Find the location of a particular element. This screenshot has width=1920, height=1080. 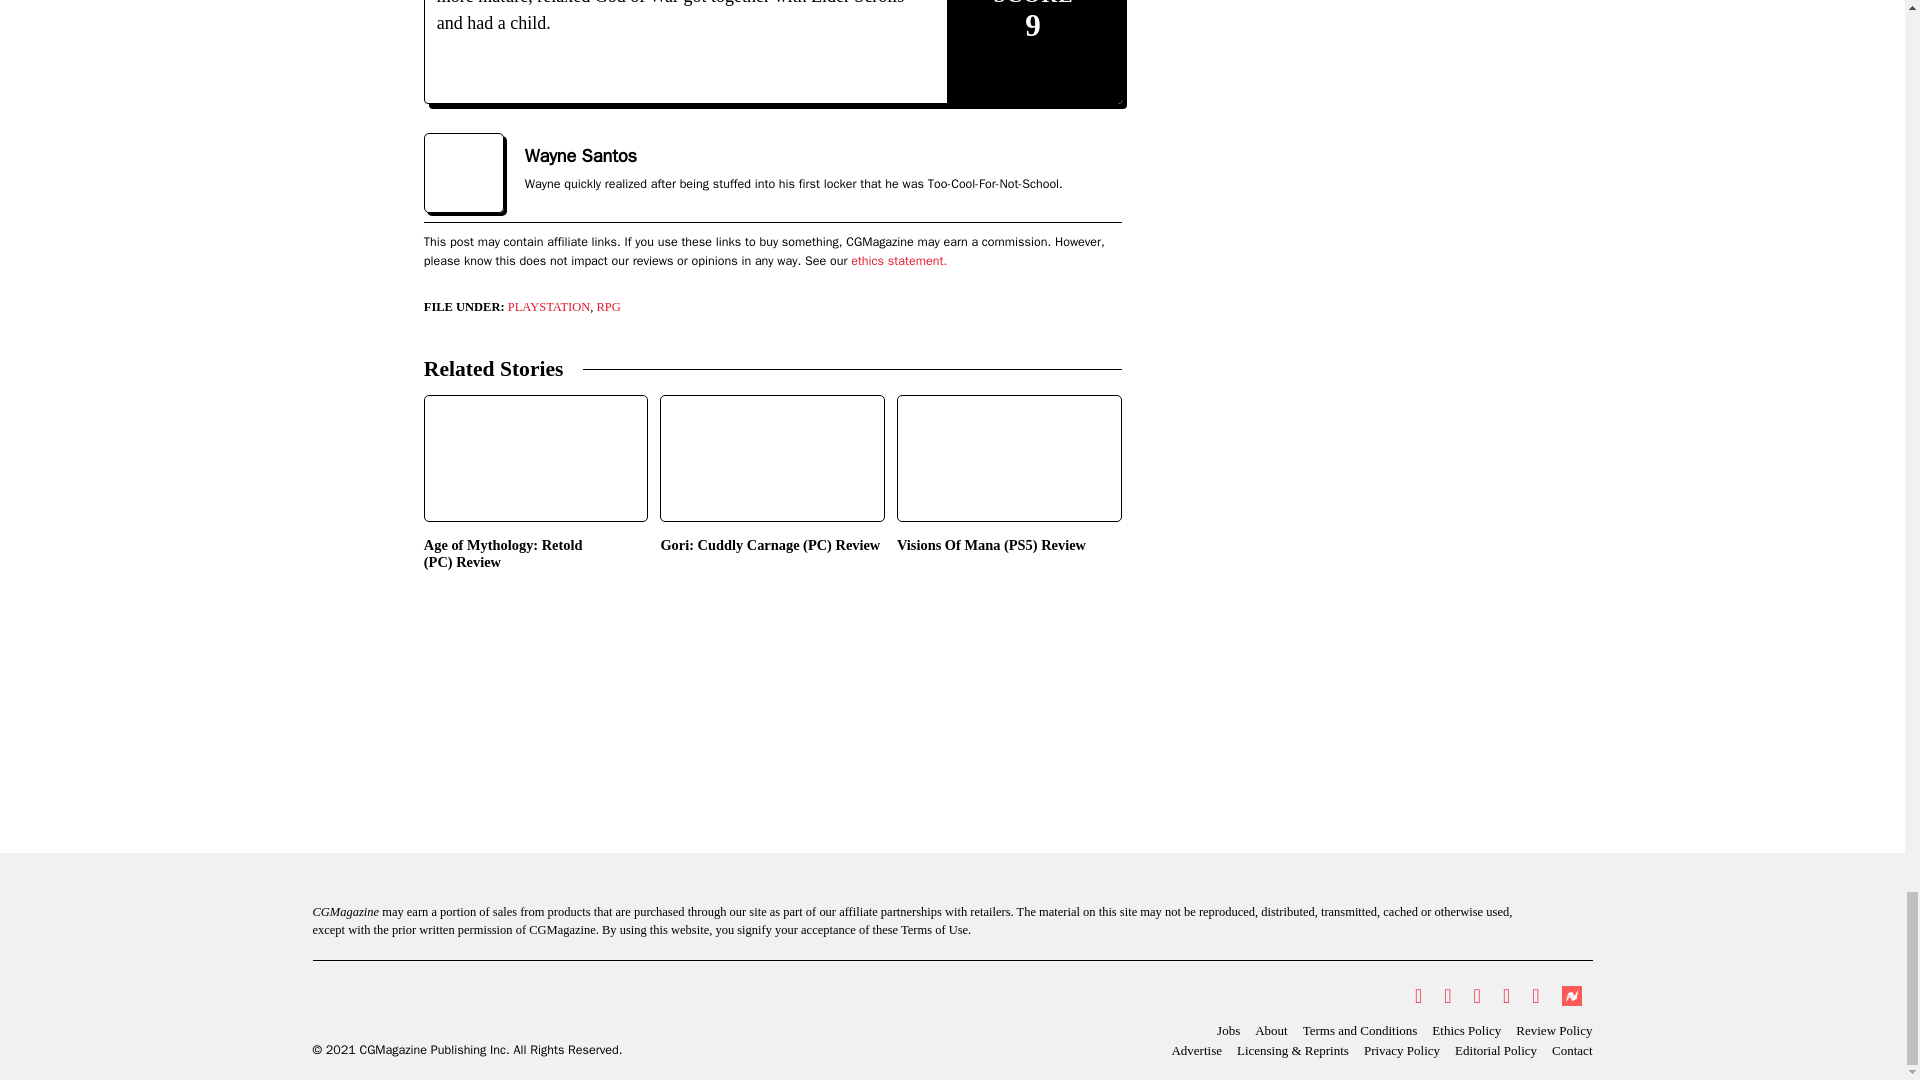

Flipboard Page is located at coordinates (1534, 995).